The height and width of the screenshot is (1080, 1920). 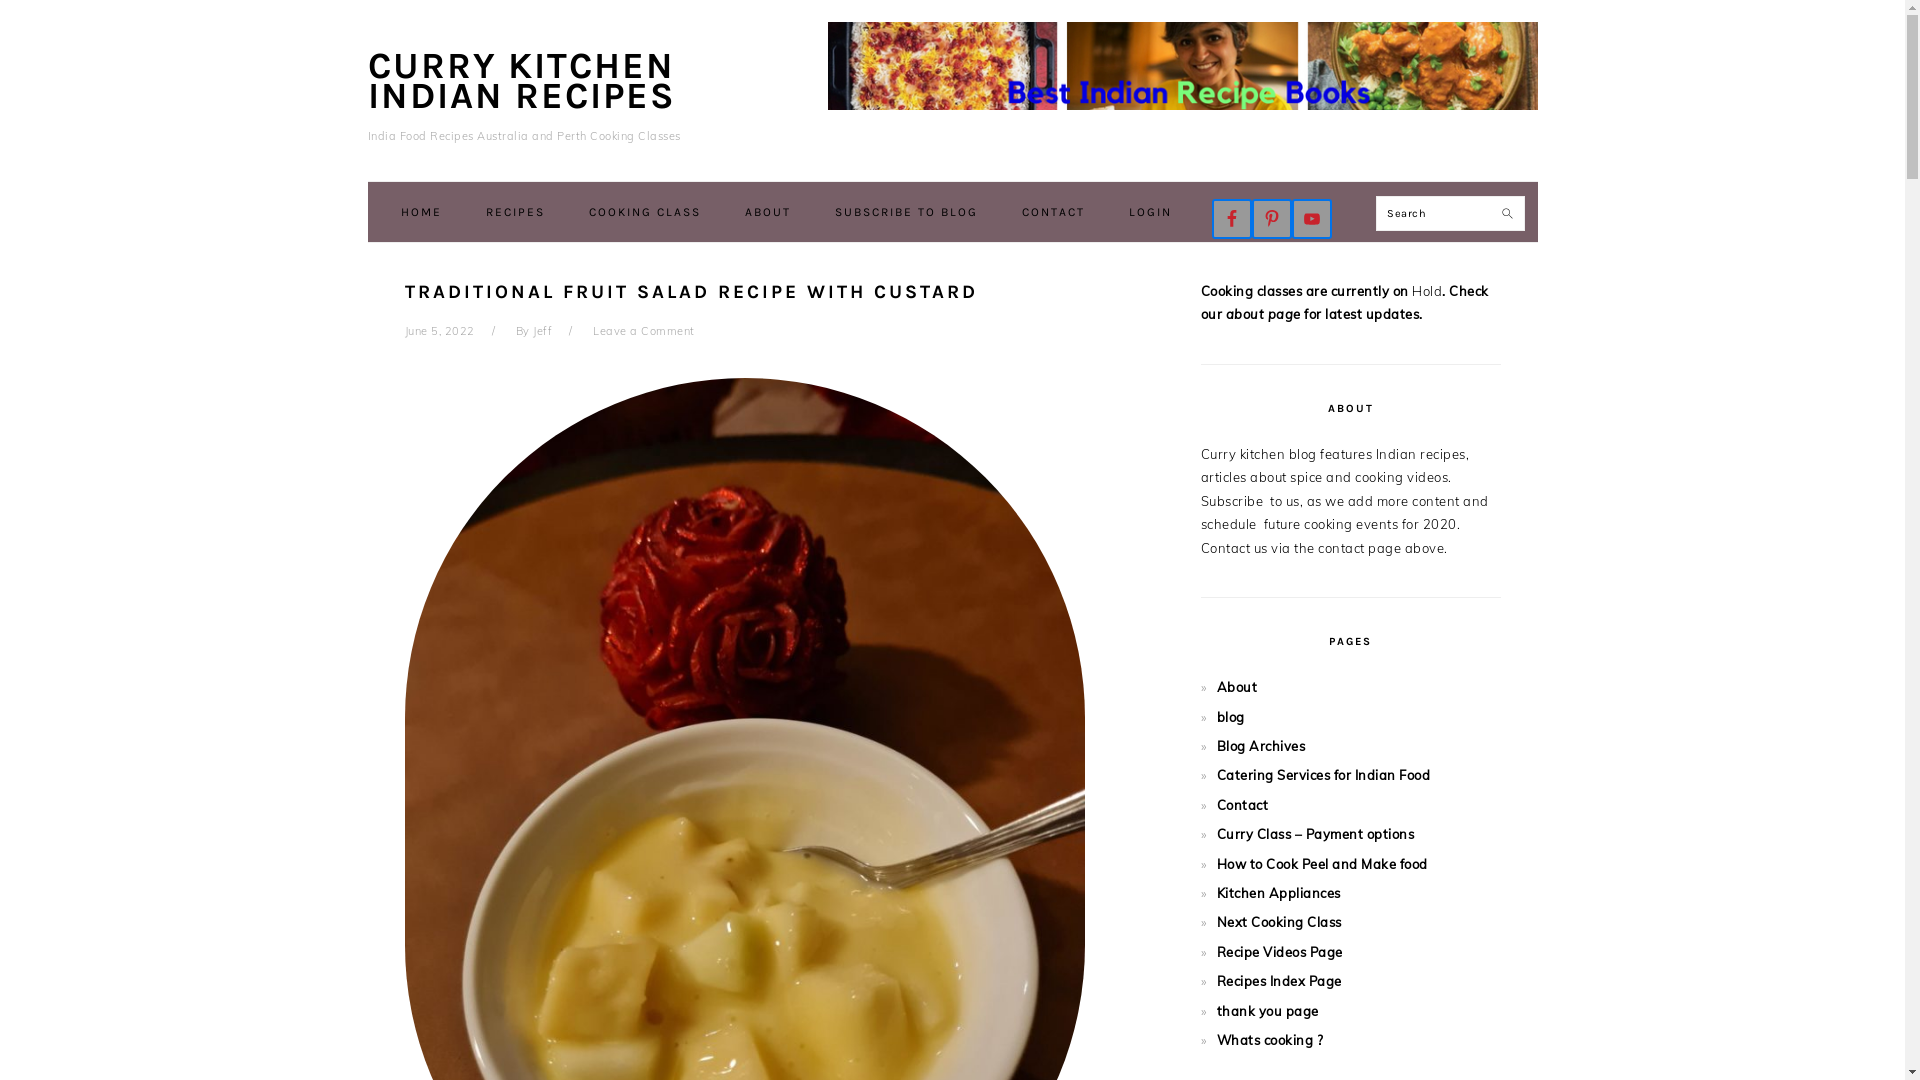 What do you see at coordinates (1322, 864) in the screenshot?
I see `How to Cook Peel and Make food` at bounding box center [1322, 864].